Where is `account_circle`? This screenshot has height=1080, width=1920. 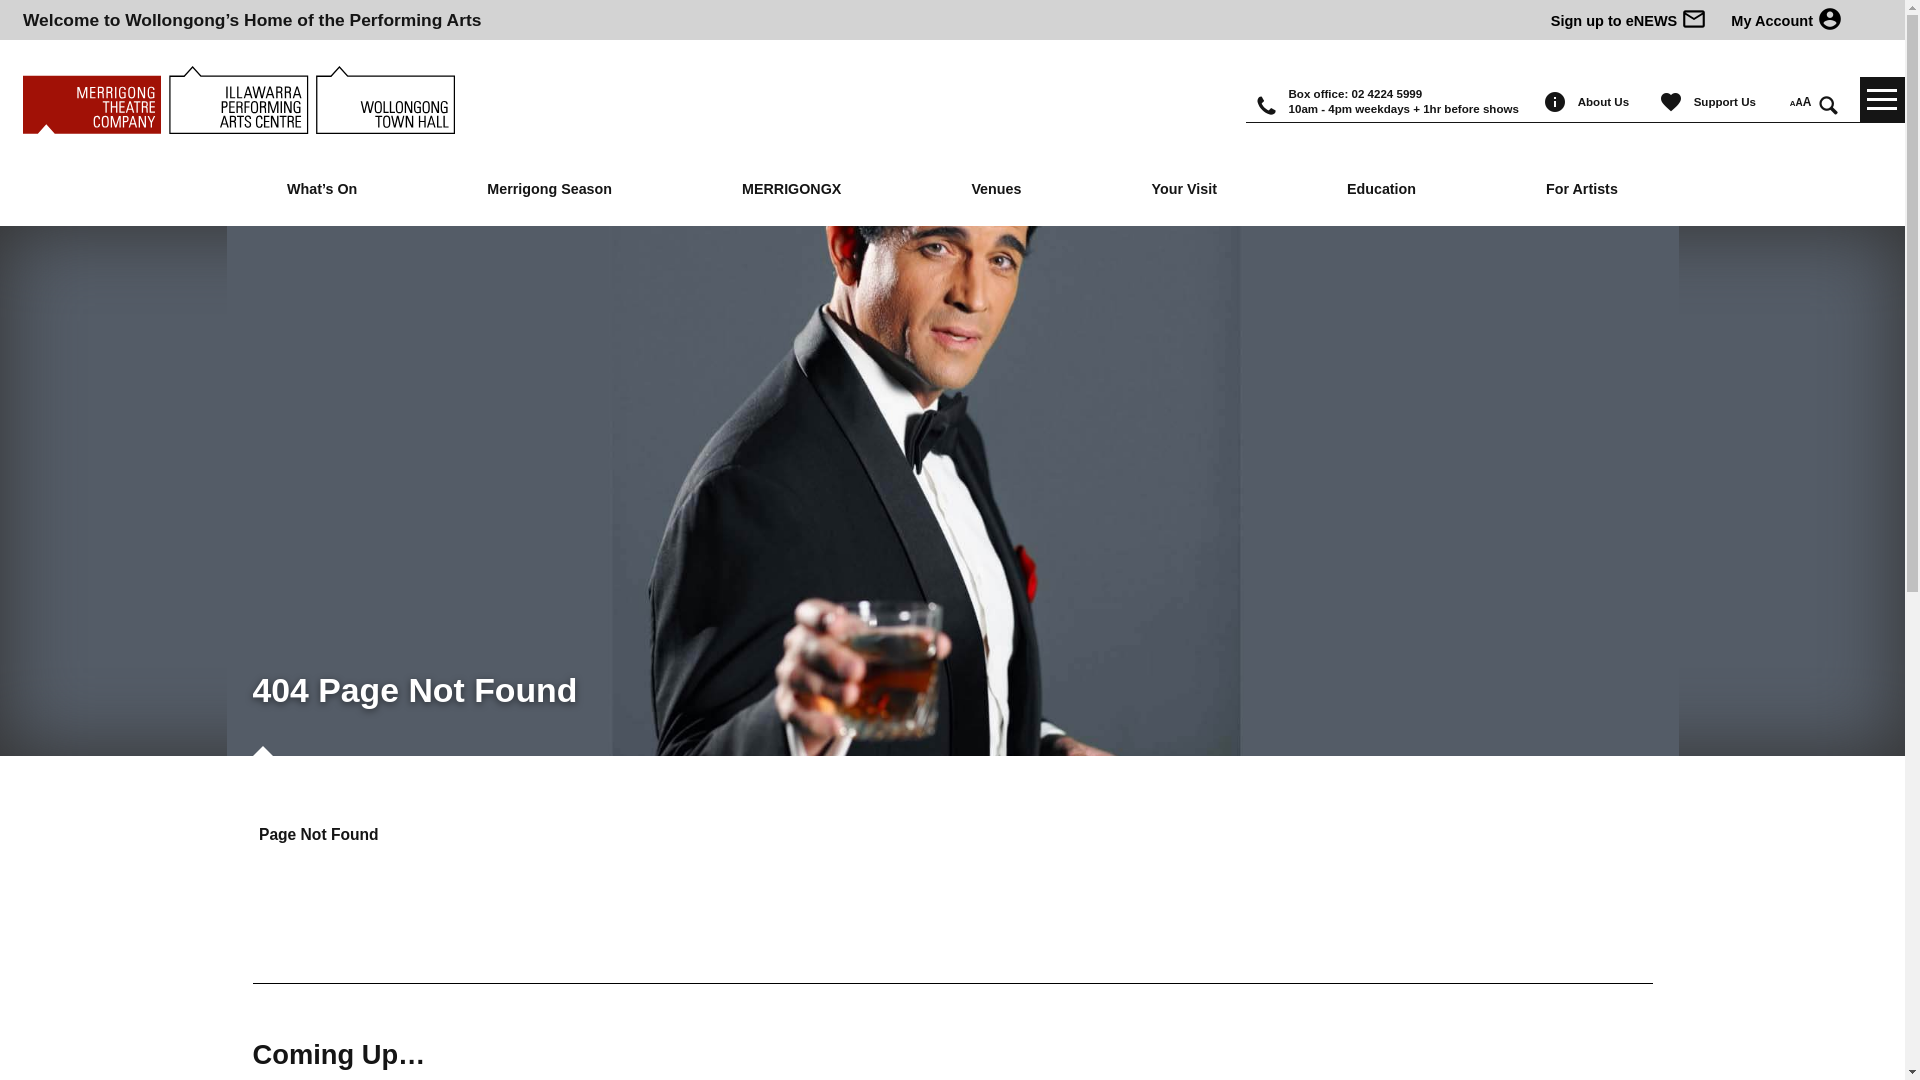 account_circle is located at coordinates (1830, 27).